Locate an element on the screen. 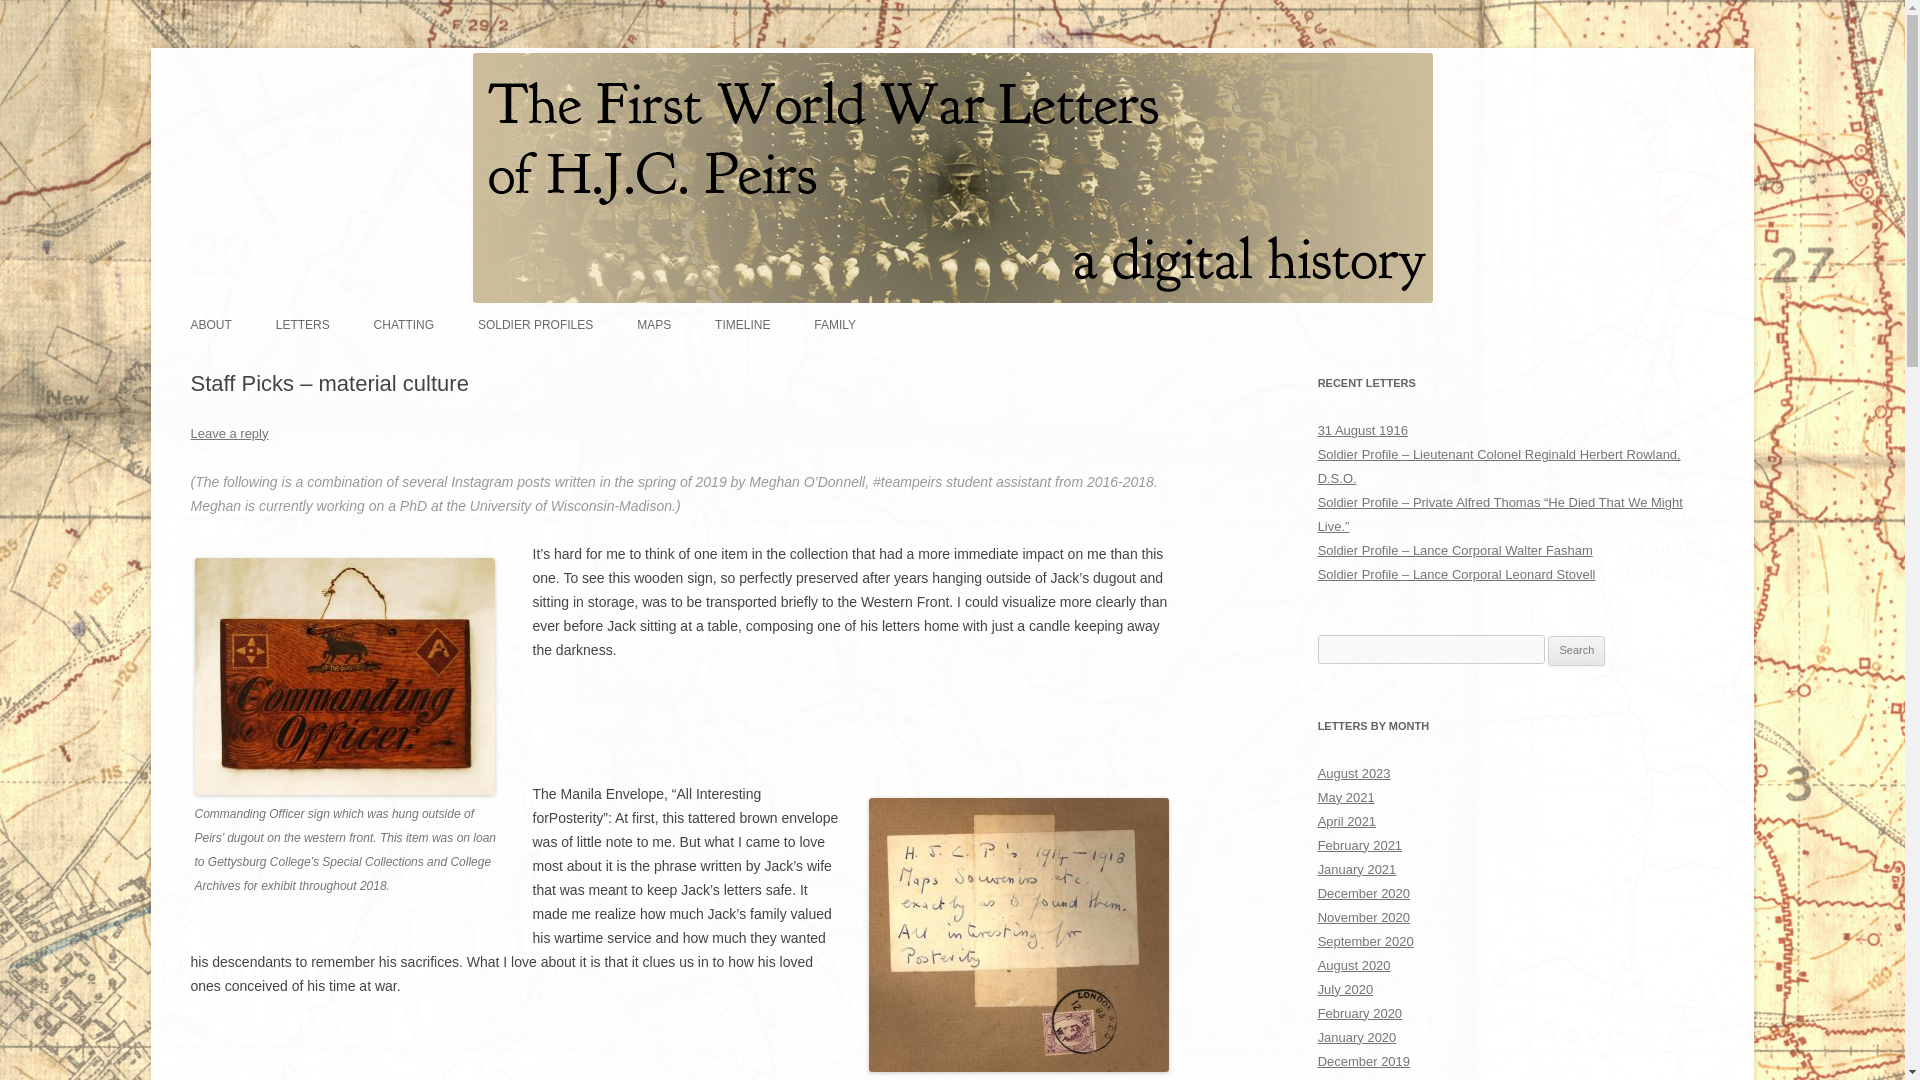 This screenshot has width=1920, height=1080. SOLDIER PROFILES is located at coordinates (536, 324).